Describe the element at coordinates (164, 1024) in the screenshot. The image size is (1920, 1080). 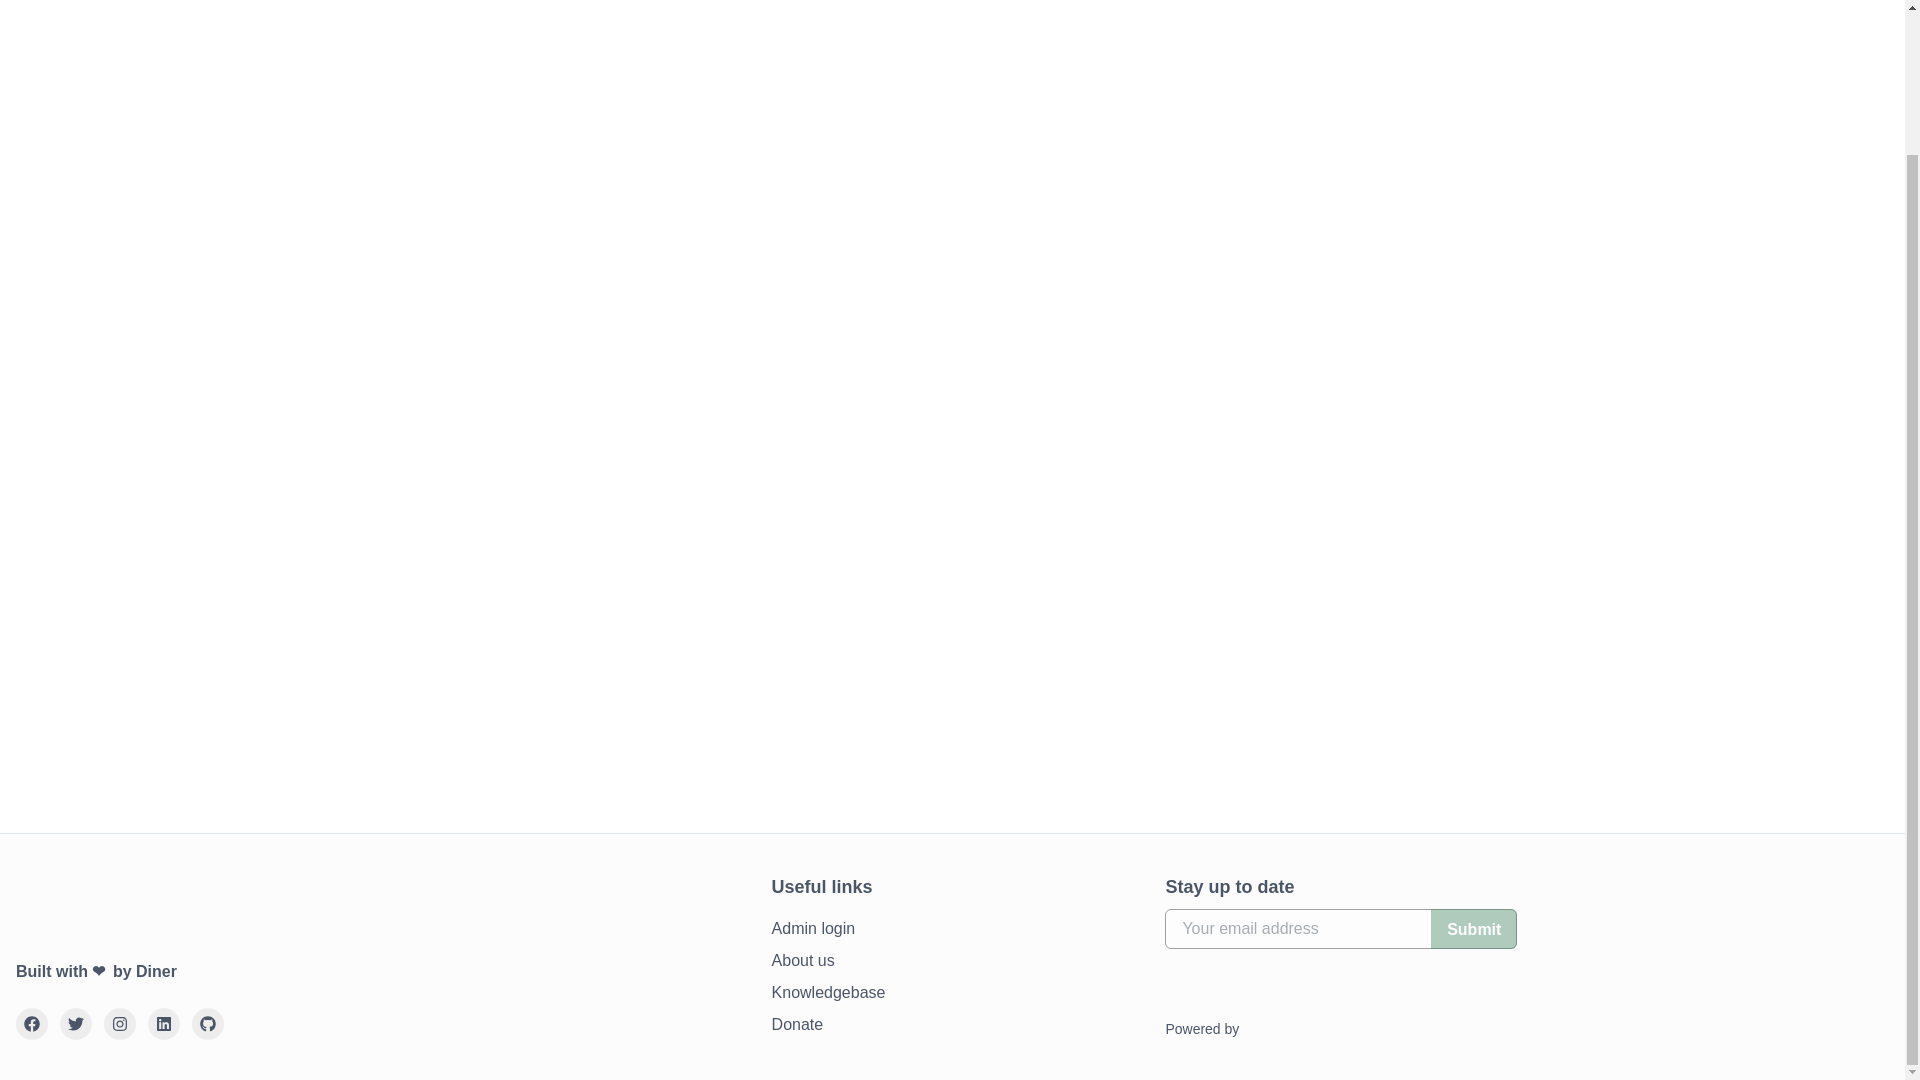
I see `LinkedIn` at that location.